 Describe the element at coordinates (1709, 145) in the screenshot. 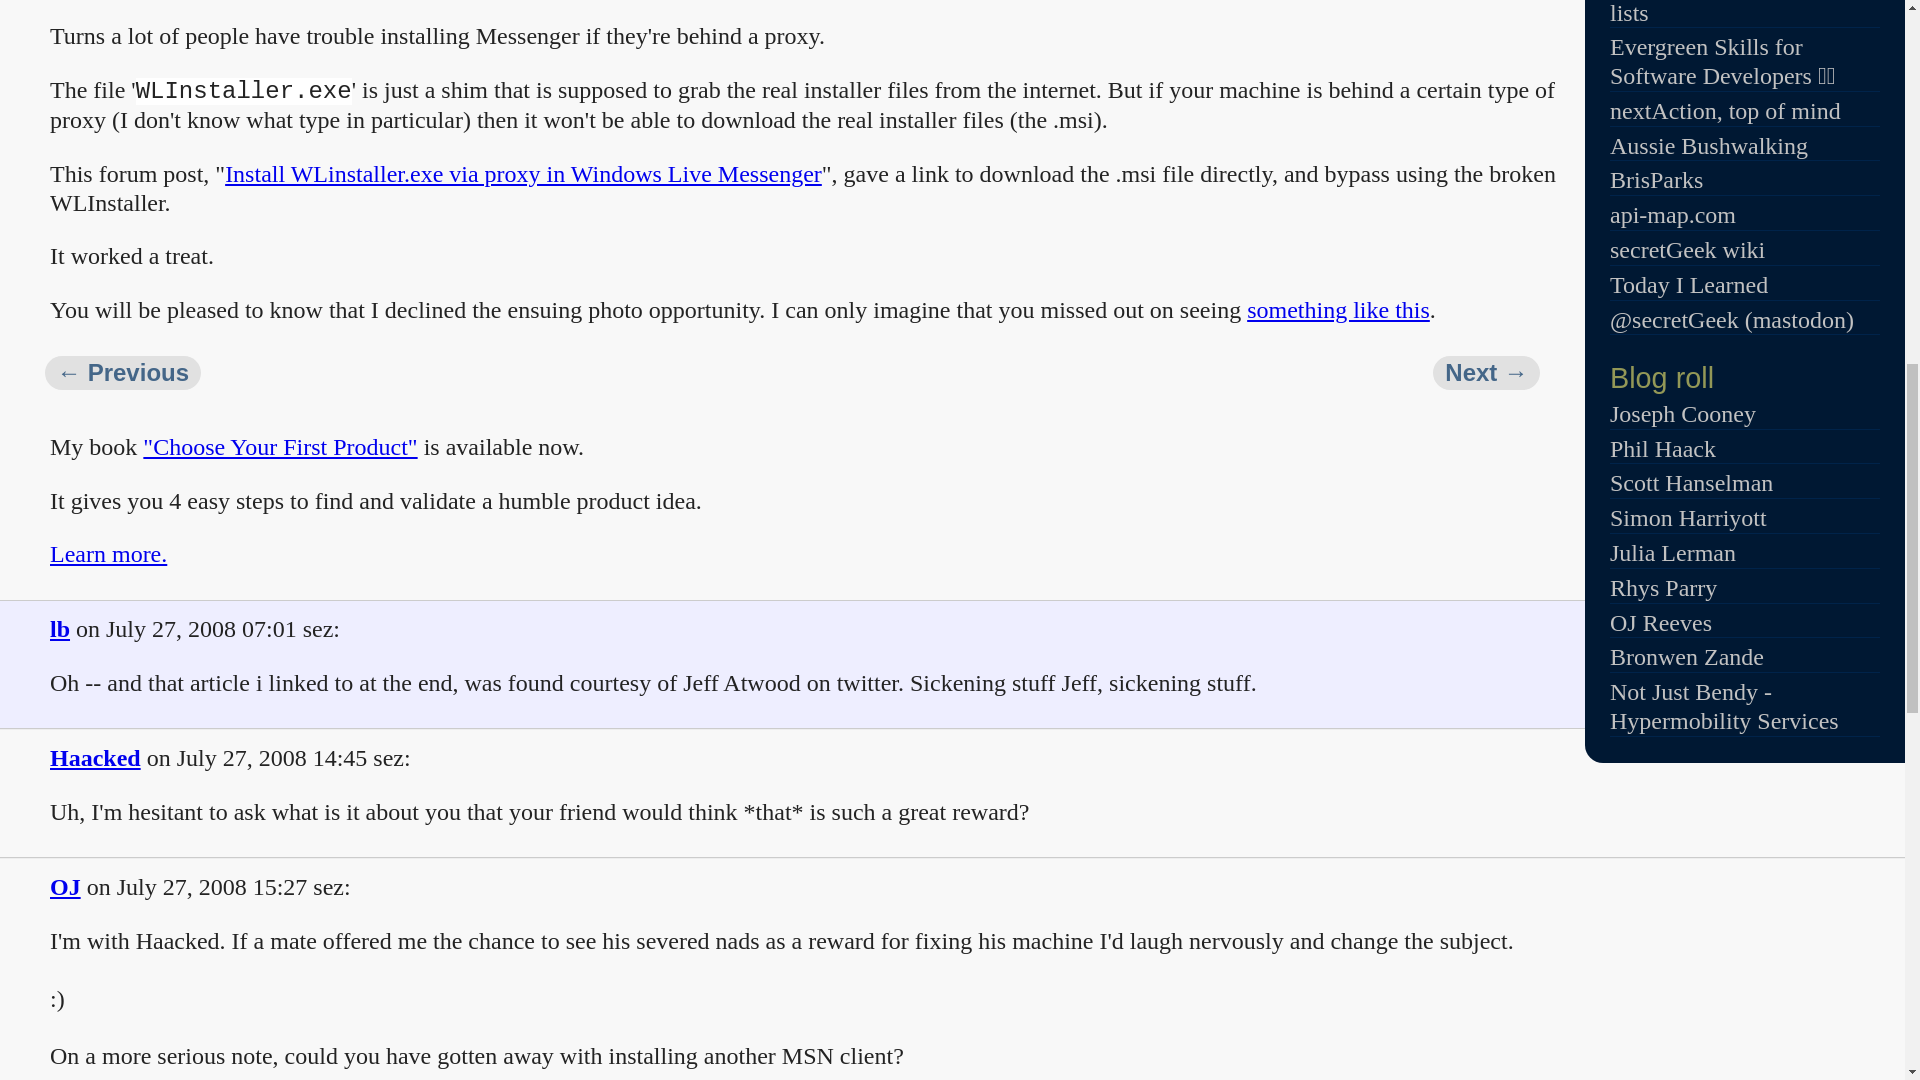

I see `Like Wikipedia but for Bushwalks and Hikes` at that location.